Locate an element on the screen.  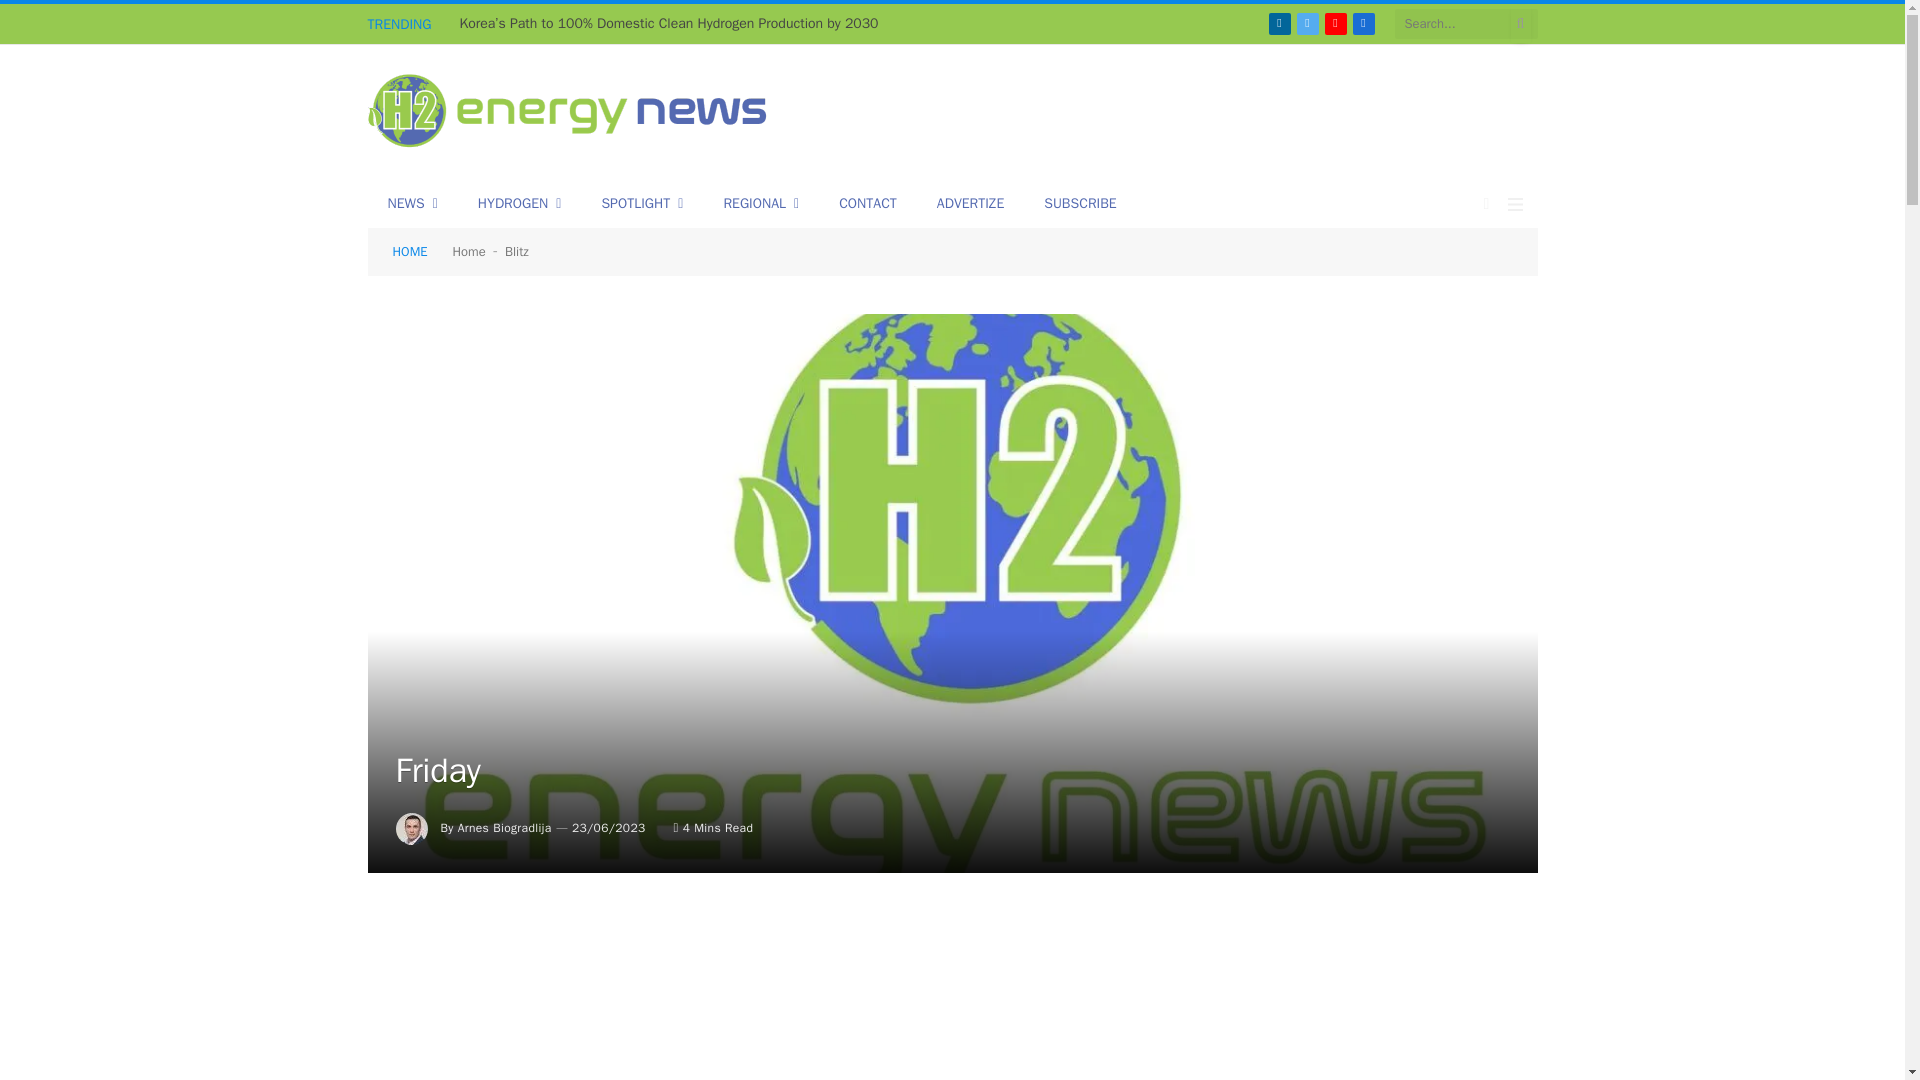
Green Hydrogen News is located at coordinates (568, 113).